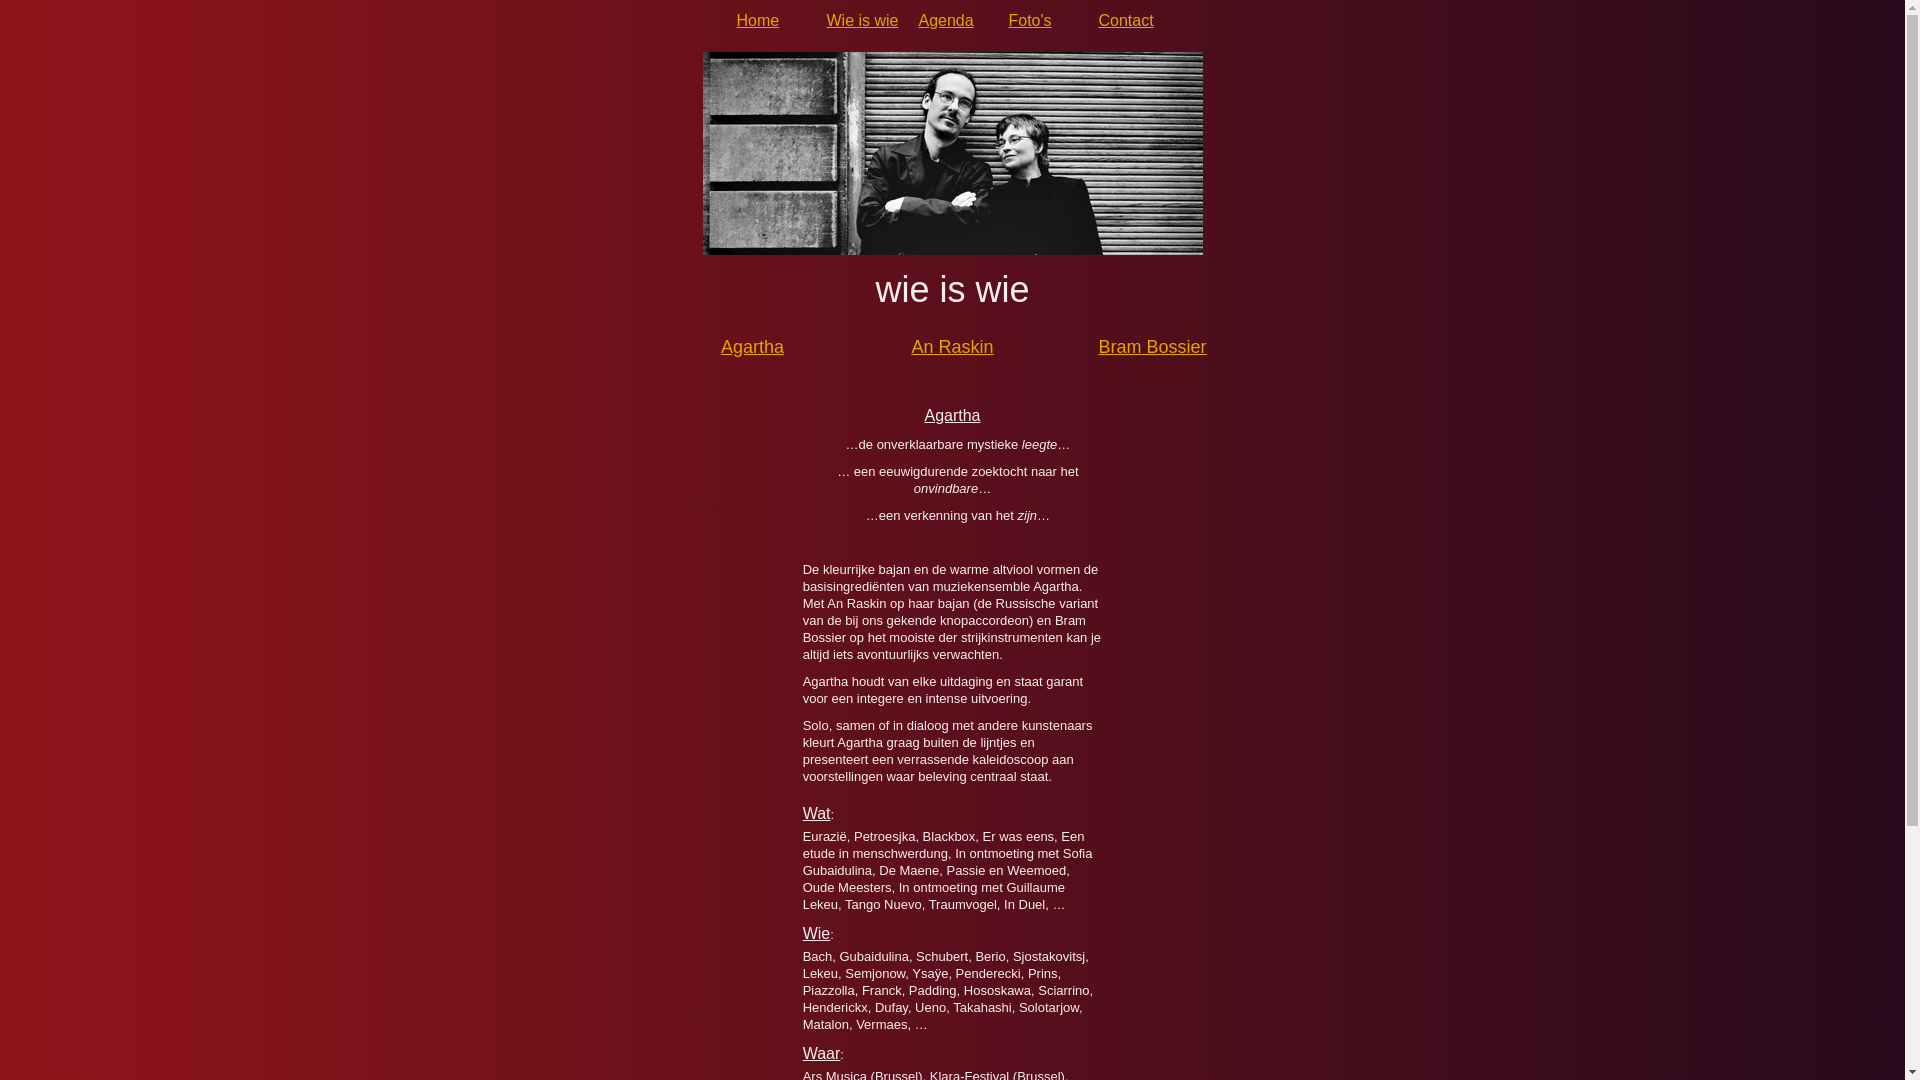 This screenshot has height=1080, width=1920. I want to click on Home, so click(771, 20).